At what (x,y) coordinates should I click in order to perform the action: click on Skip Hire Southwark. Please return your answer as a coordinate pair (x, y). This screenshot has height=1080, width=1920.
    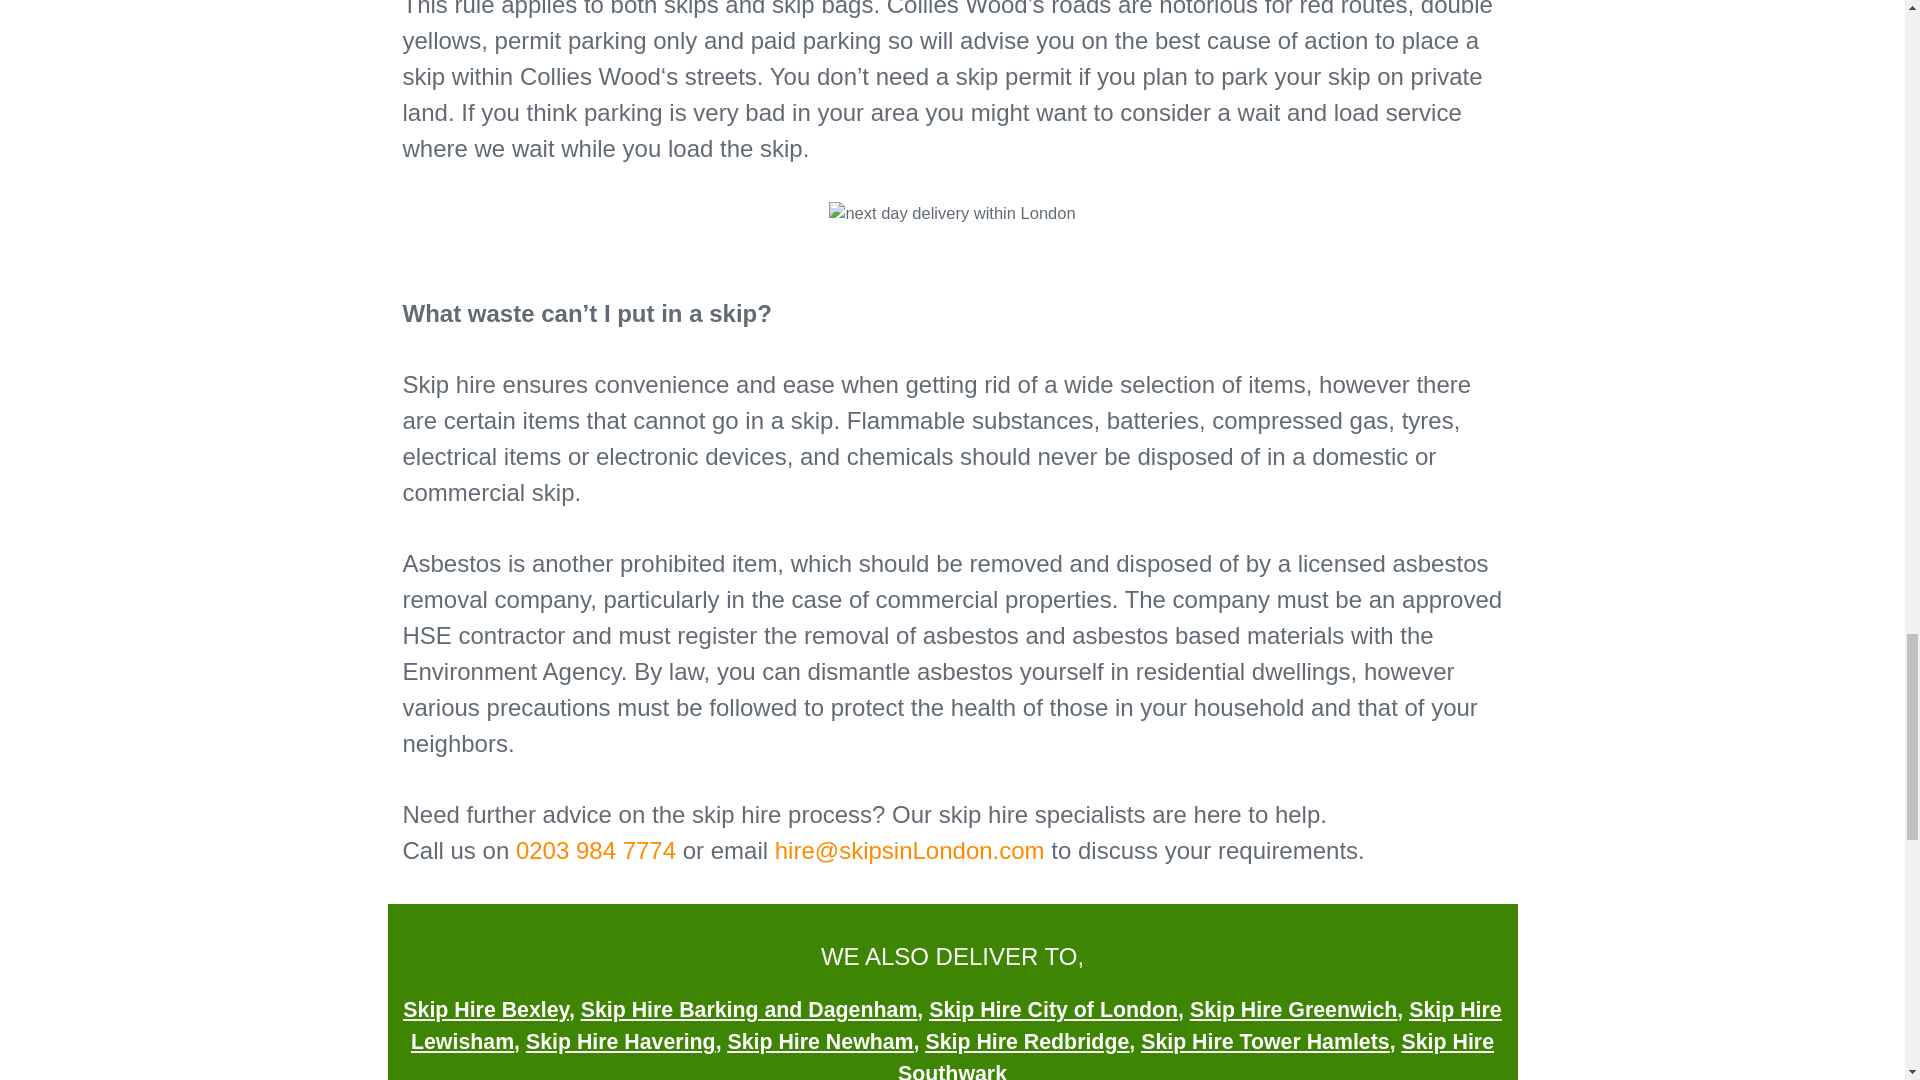
    Looking at the image, I should click on (1196, 1055).